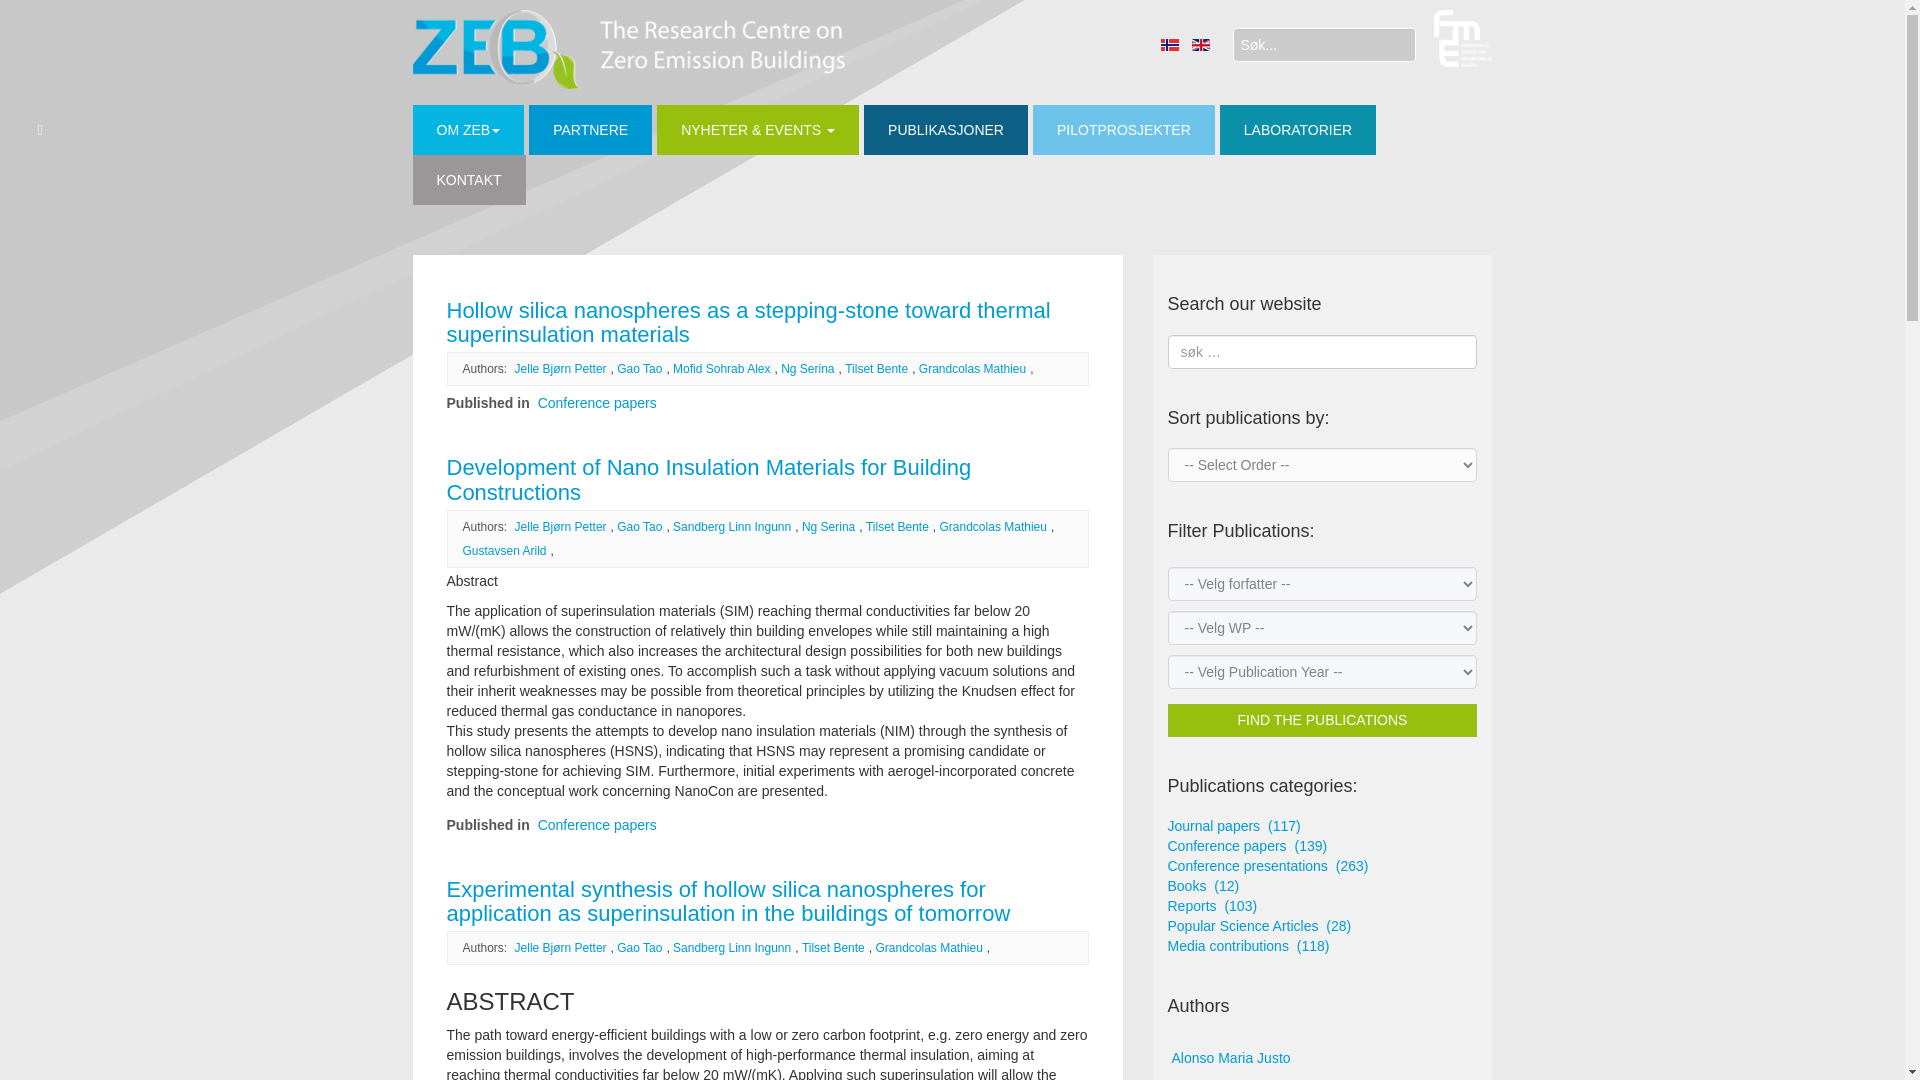 The image size is (1920, 1080). What do you see at coordinates (468, 130) in the screenshot?
I see `OM ZEB` at bounding box center [468, 130].